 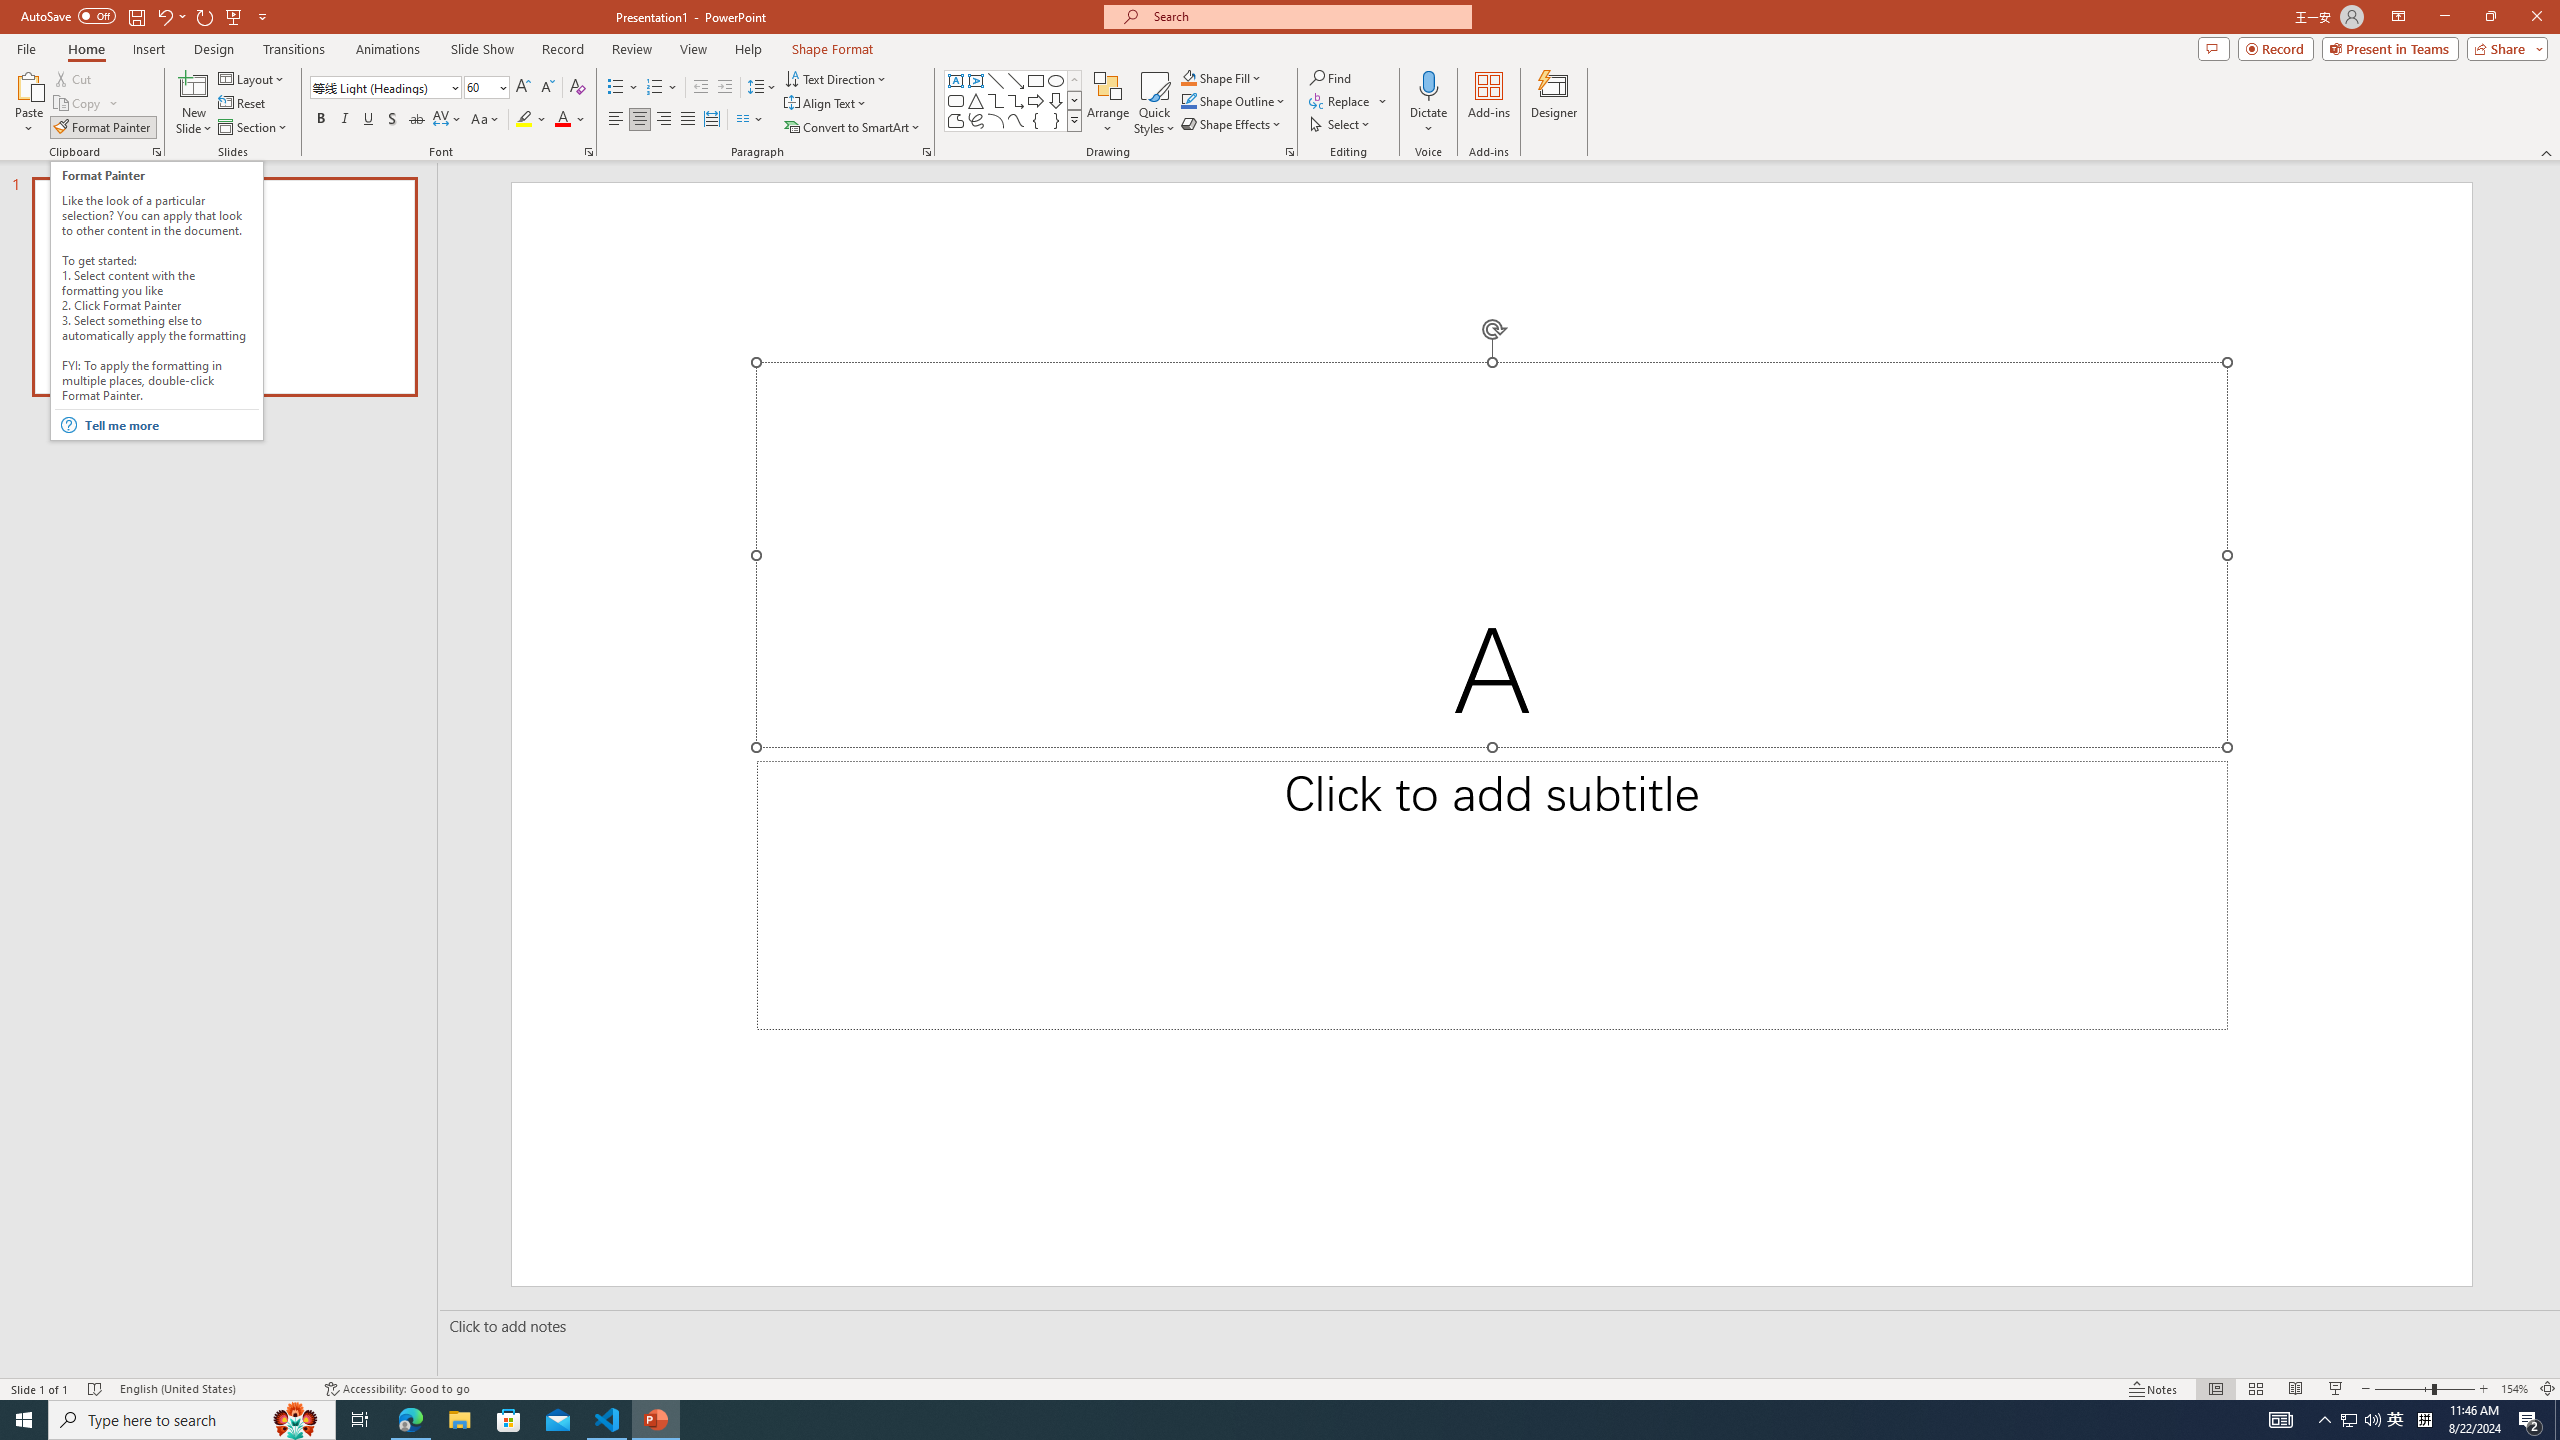 I want to click on Office Clipboard..., so click(x=156, y=152).